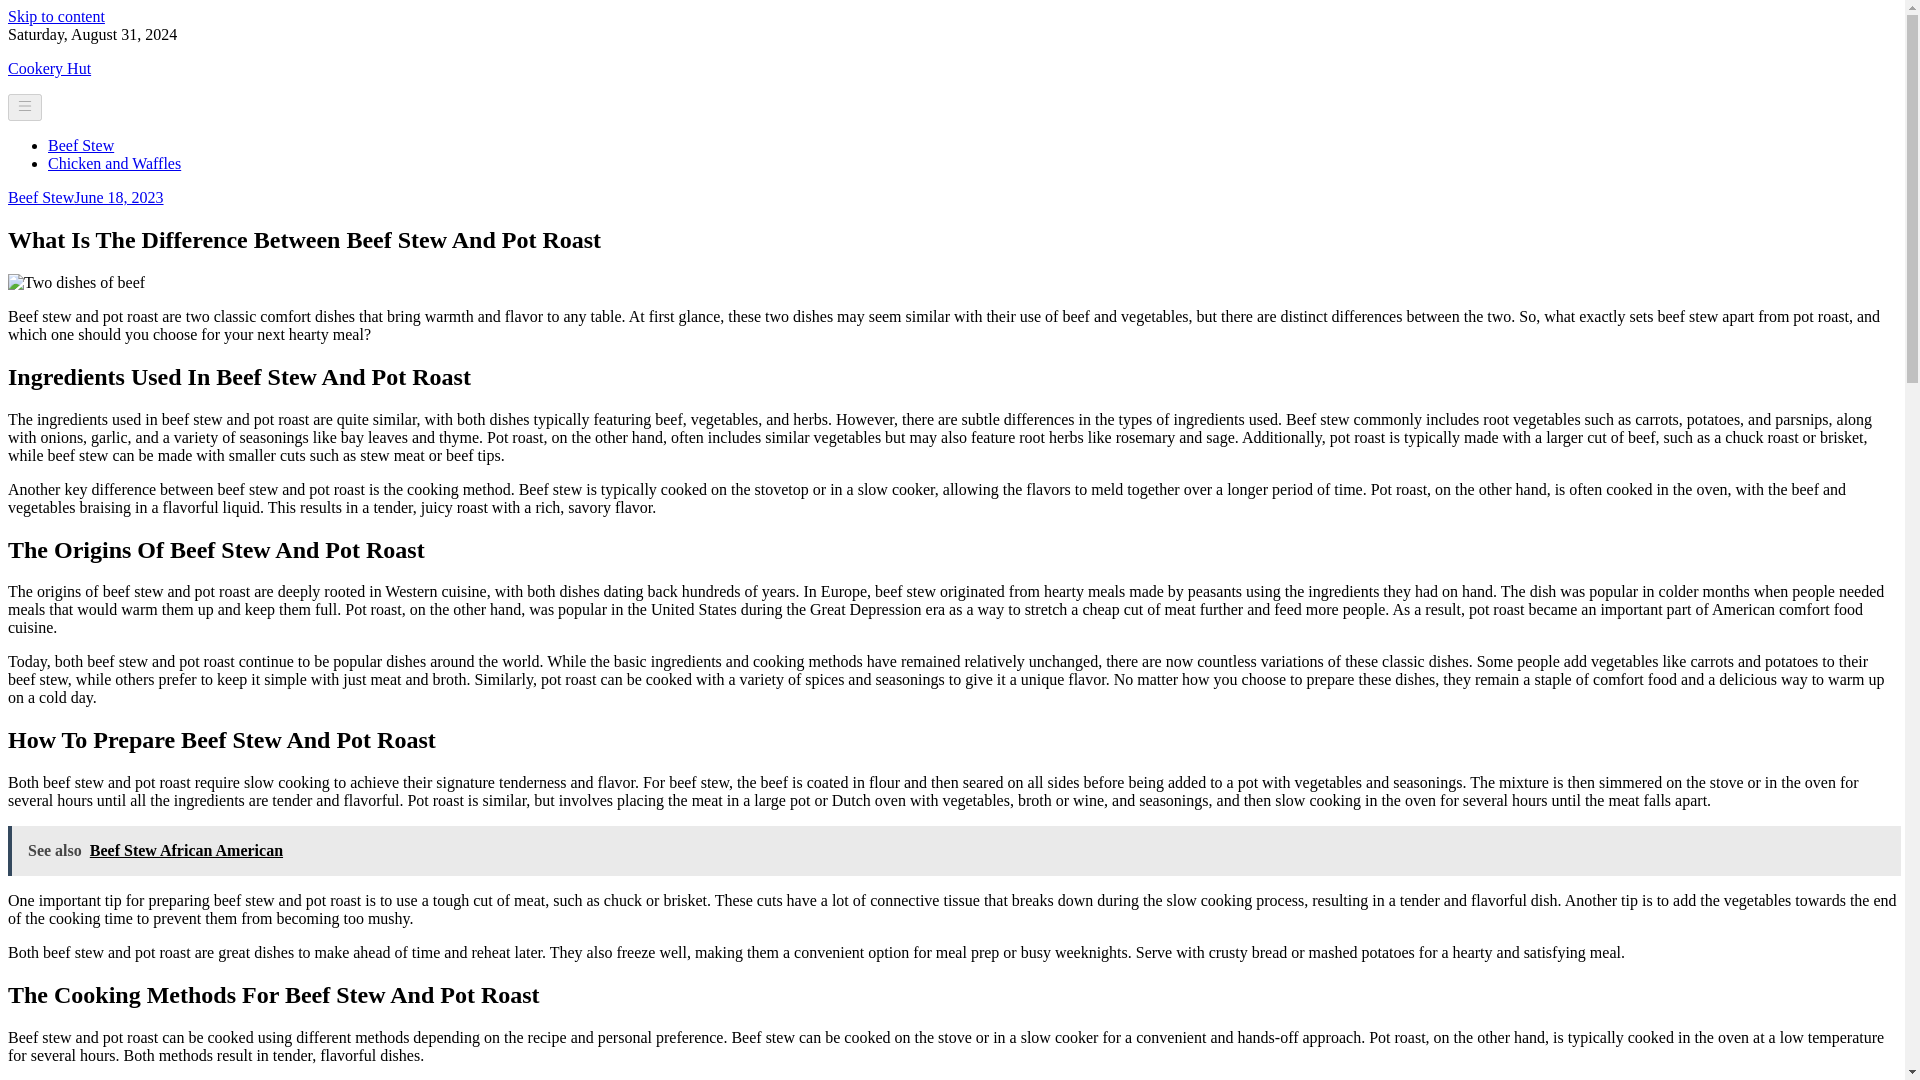 This screenshot has width=1920, height=1080. What do you see at coordinates (48, 68) in the screenshot?
I see `Cookery Hut` at bounding box center [48, 68].